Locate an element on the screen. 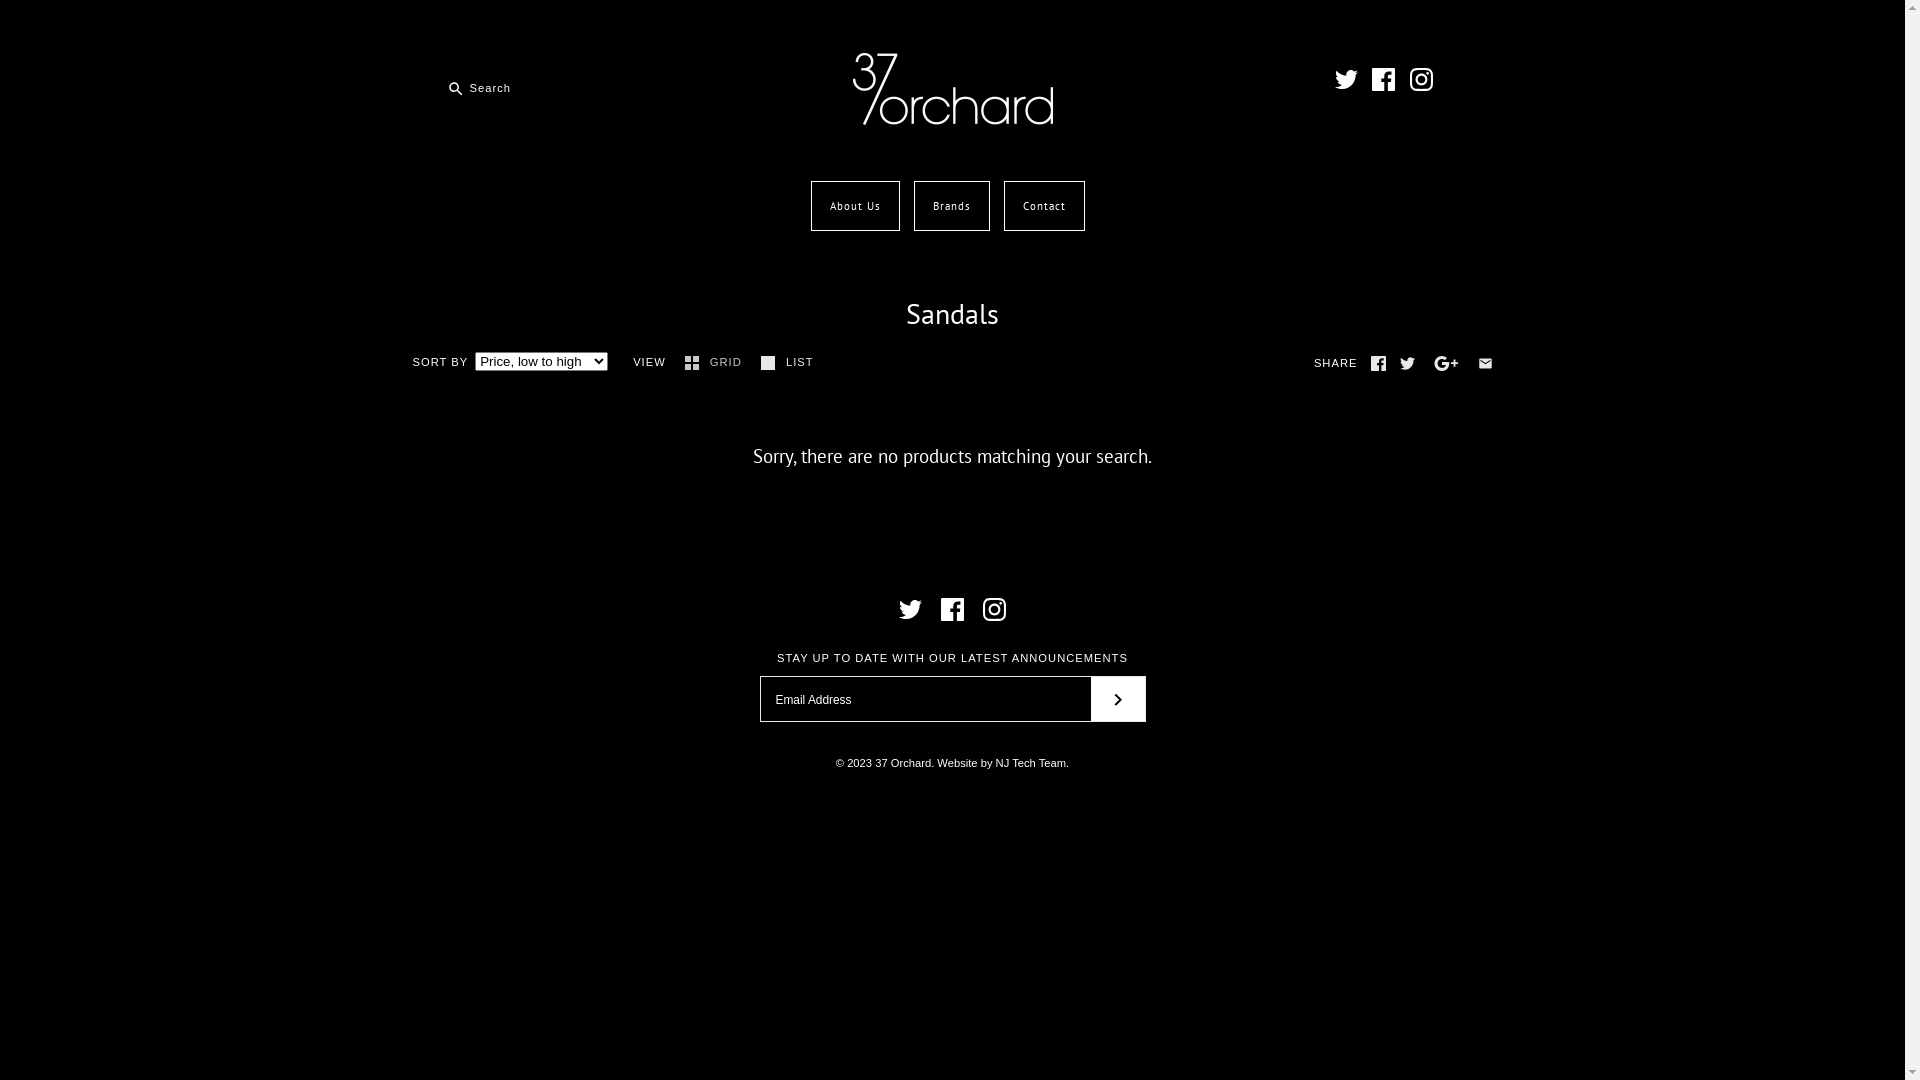 This screenshot has width=1920, height=1080. Twitter is located at coordinates (1408, 364).